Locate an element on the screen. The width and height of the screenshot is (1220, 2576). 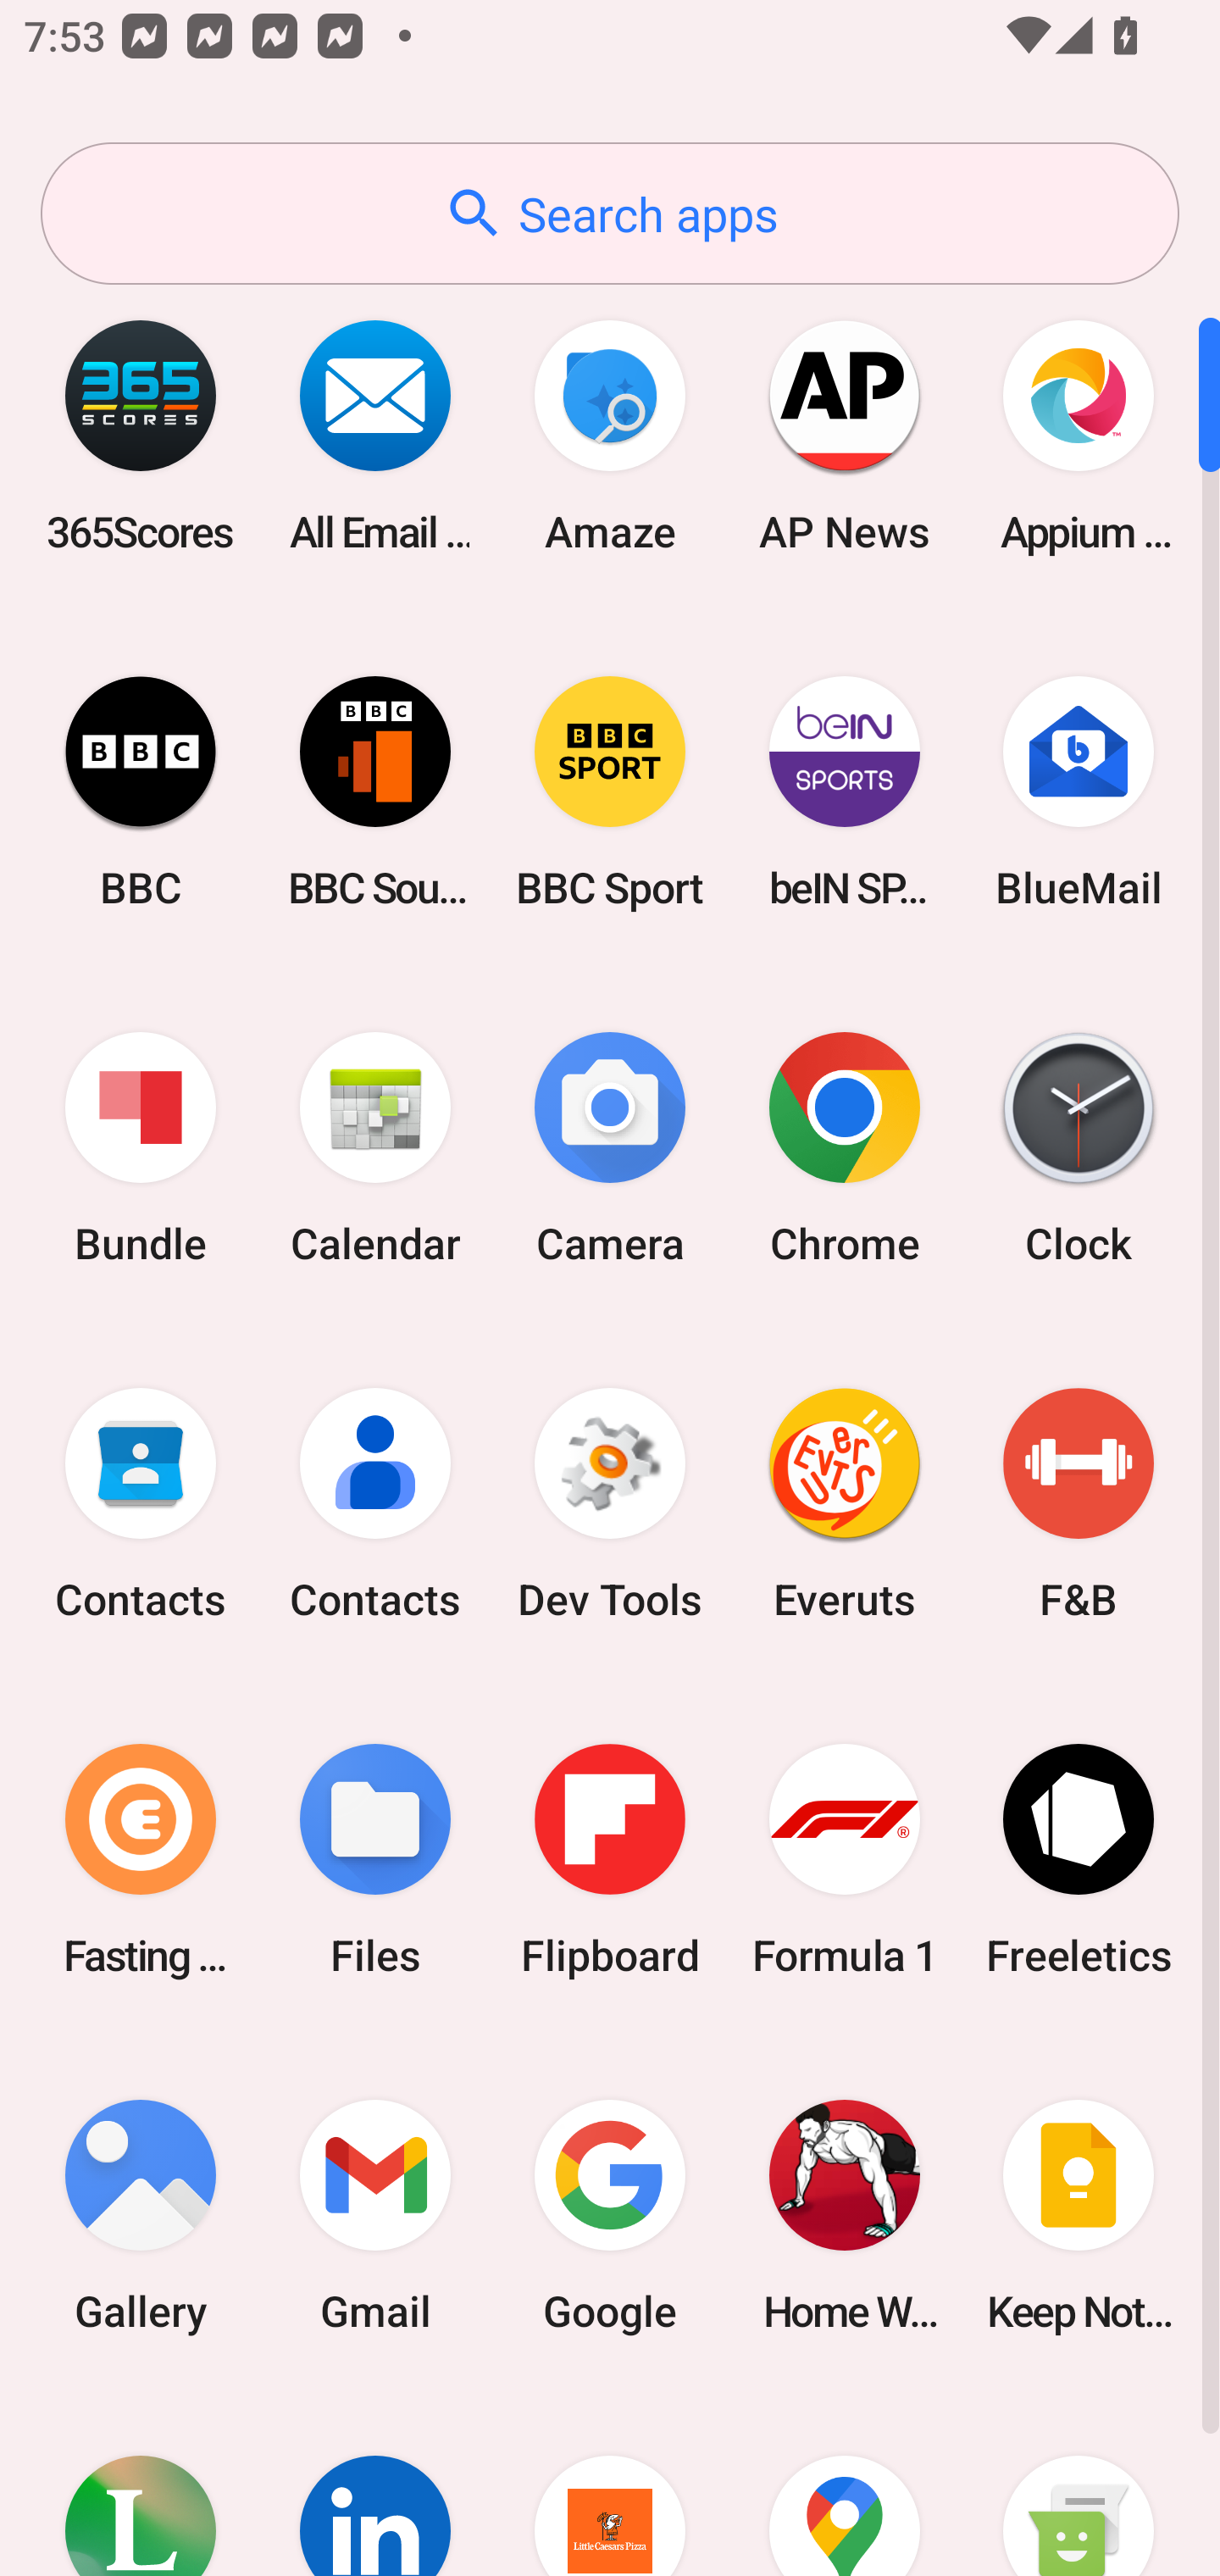
LinkedIn is located at coordinates (375, 2484).